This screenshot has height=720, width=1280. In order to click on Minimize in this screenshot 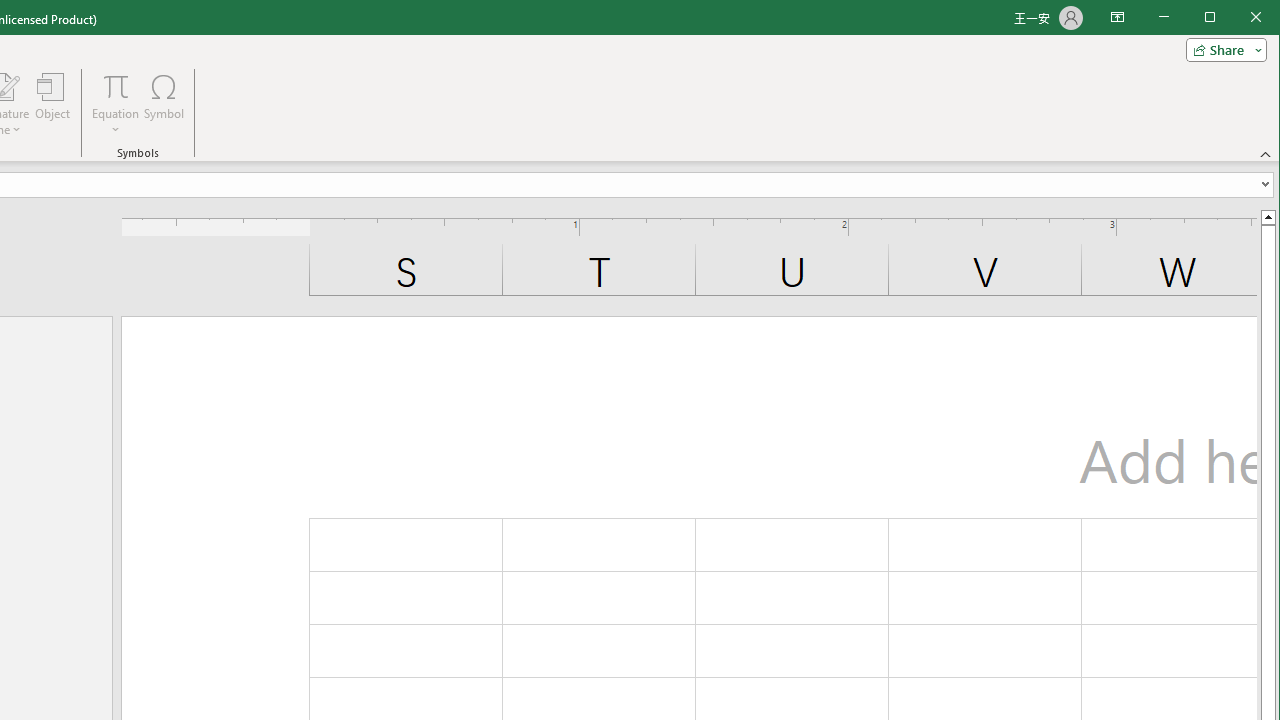, I will do `click(1216, 18)`.